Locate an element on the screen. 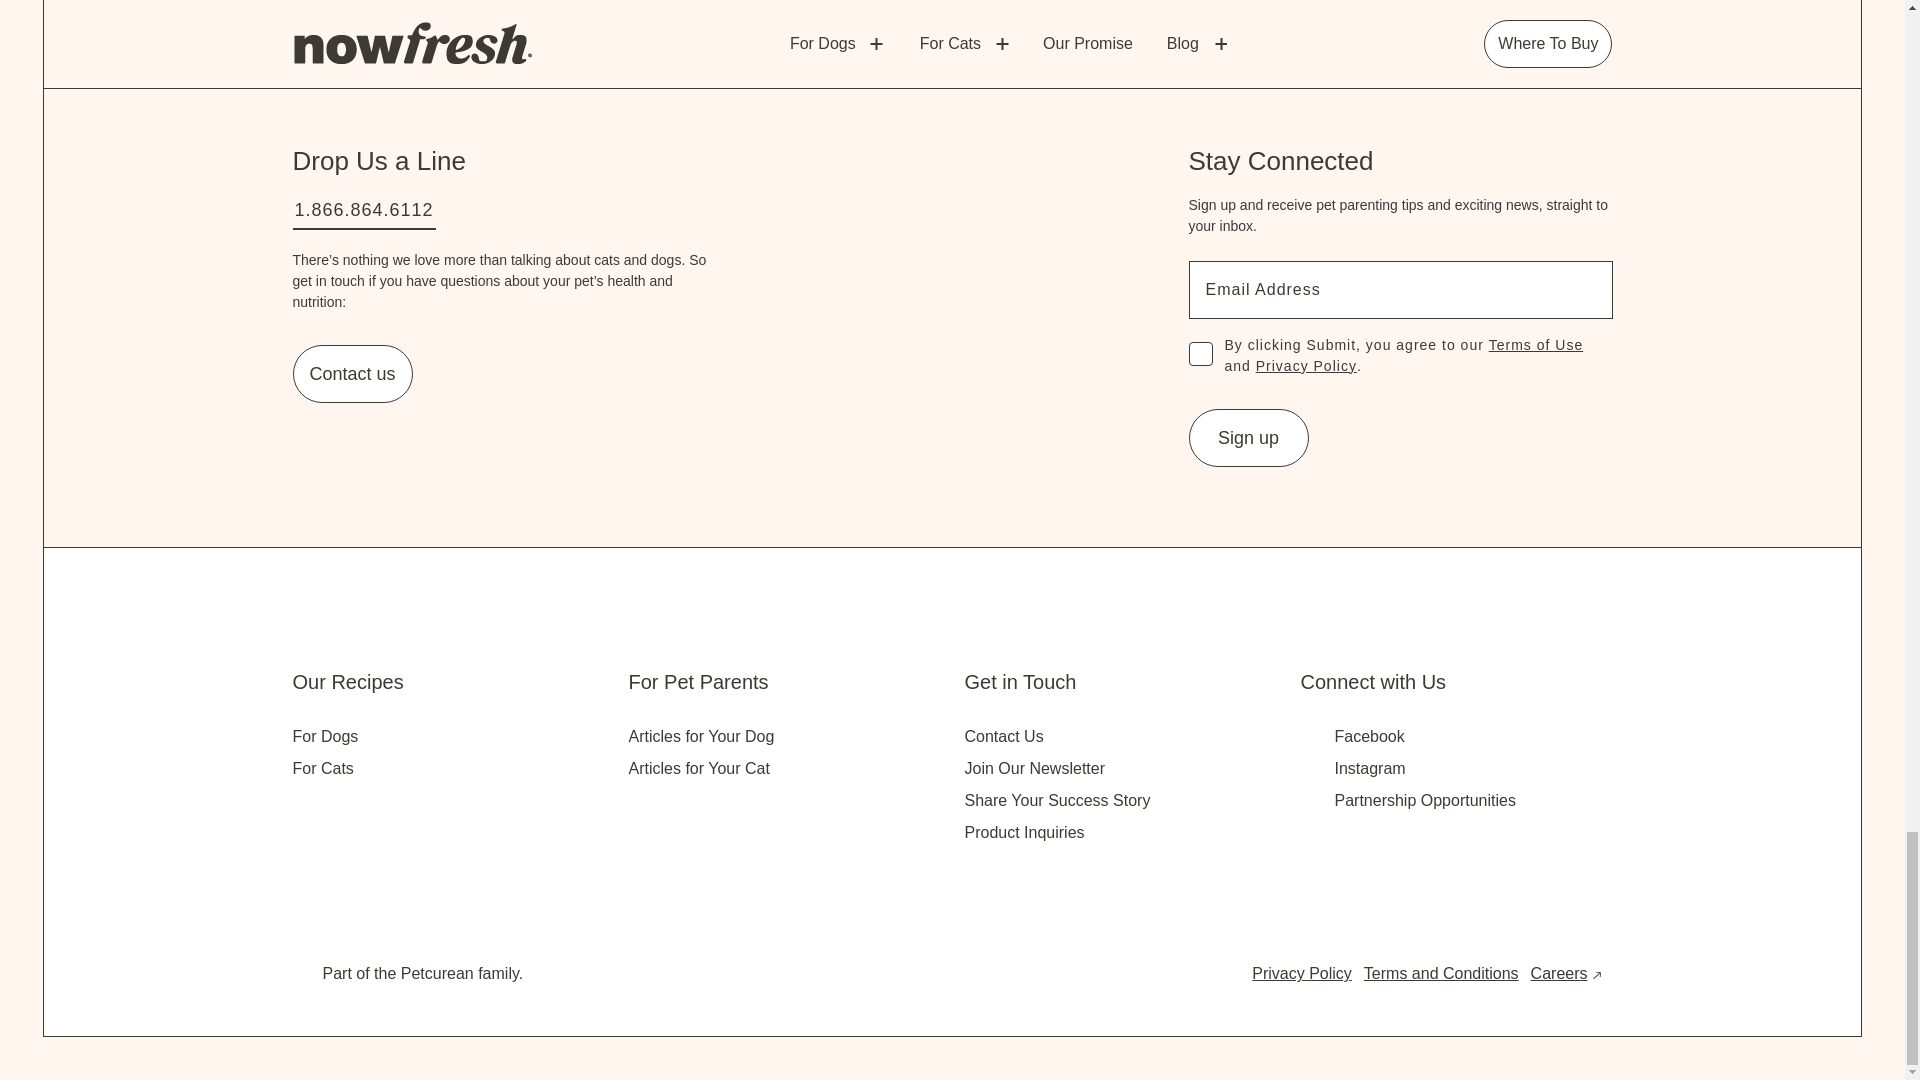 The height and width of the screenshot is (1080, 1920). on is located at coordinates (1200, 354).